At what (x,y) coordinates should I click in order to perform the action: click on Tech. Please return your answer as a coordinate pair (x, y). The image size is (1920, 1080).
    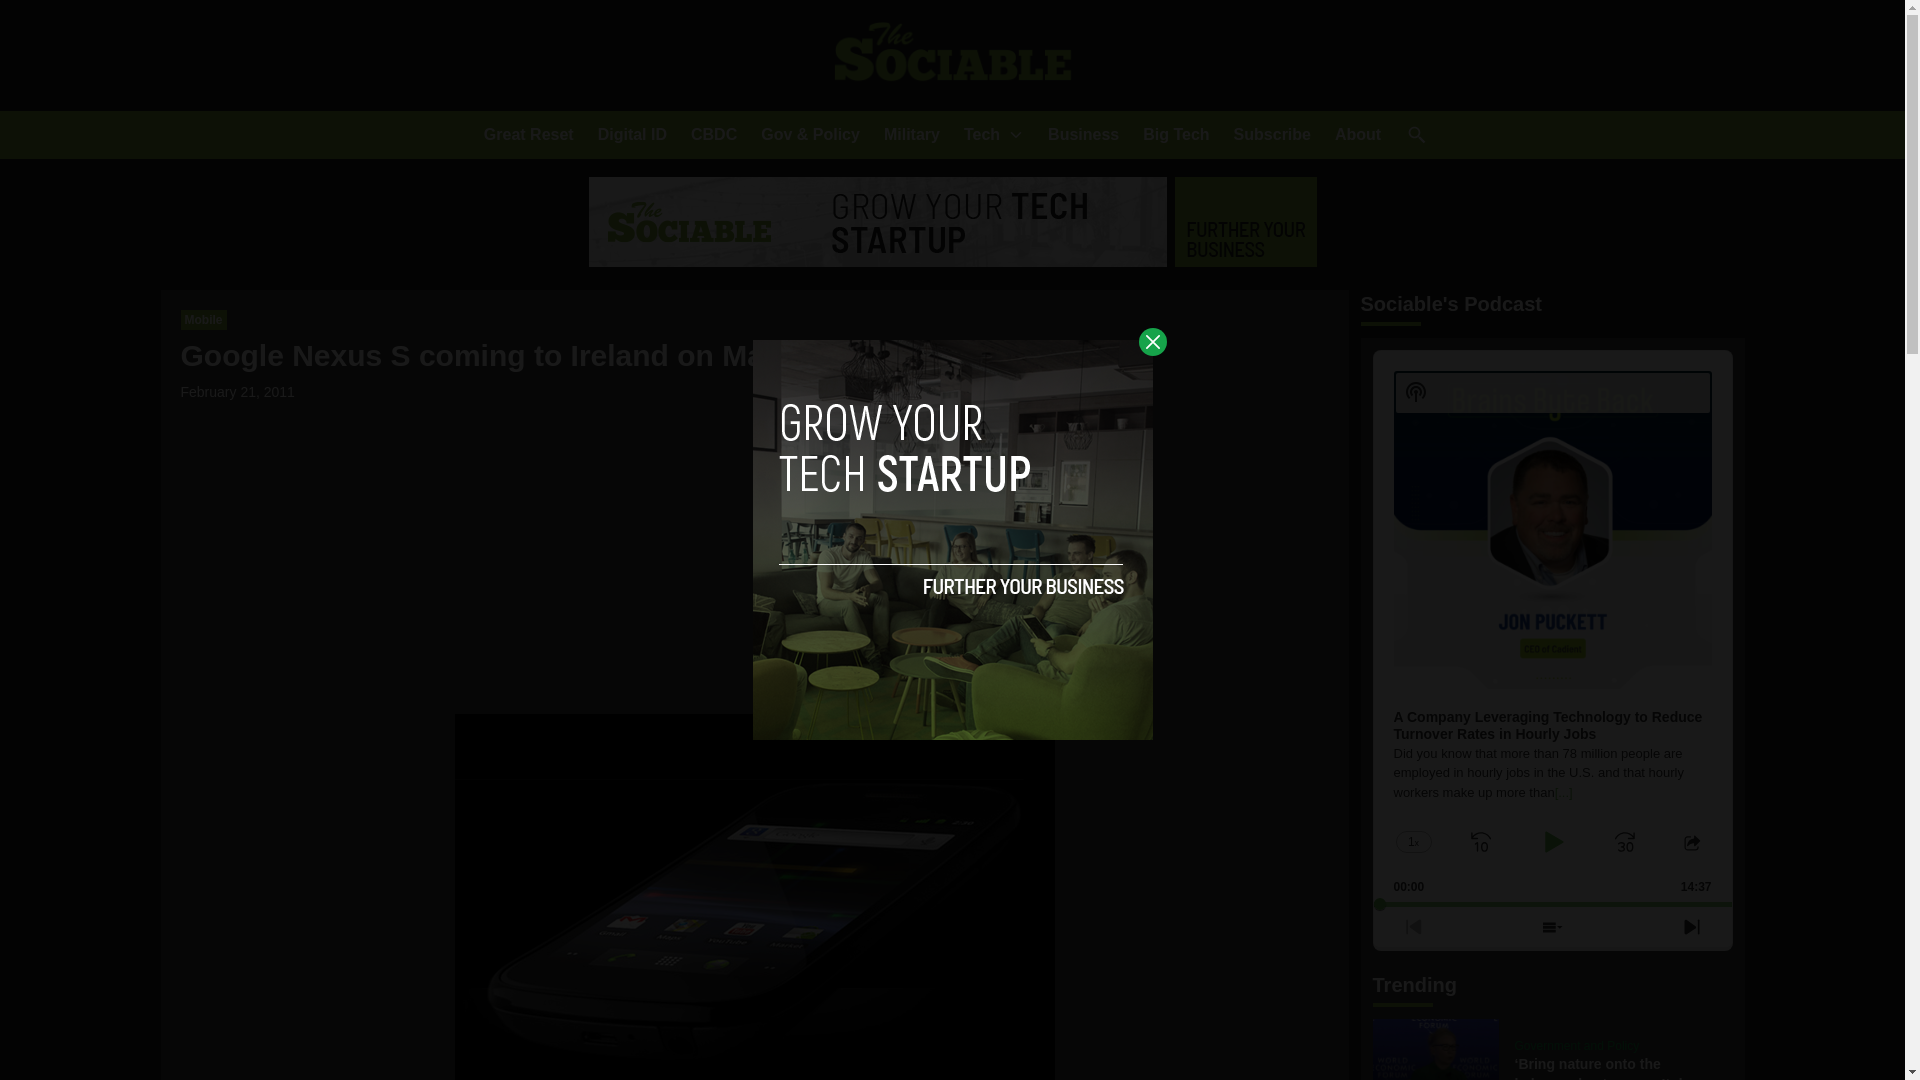
    Looking at the image, I should click on (982, 134).